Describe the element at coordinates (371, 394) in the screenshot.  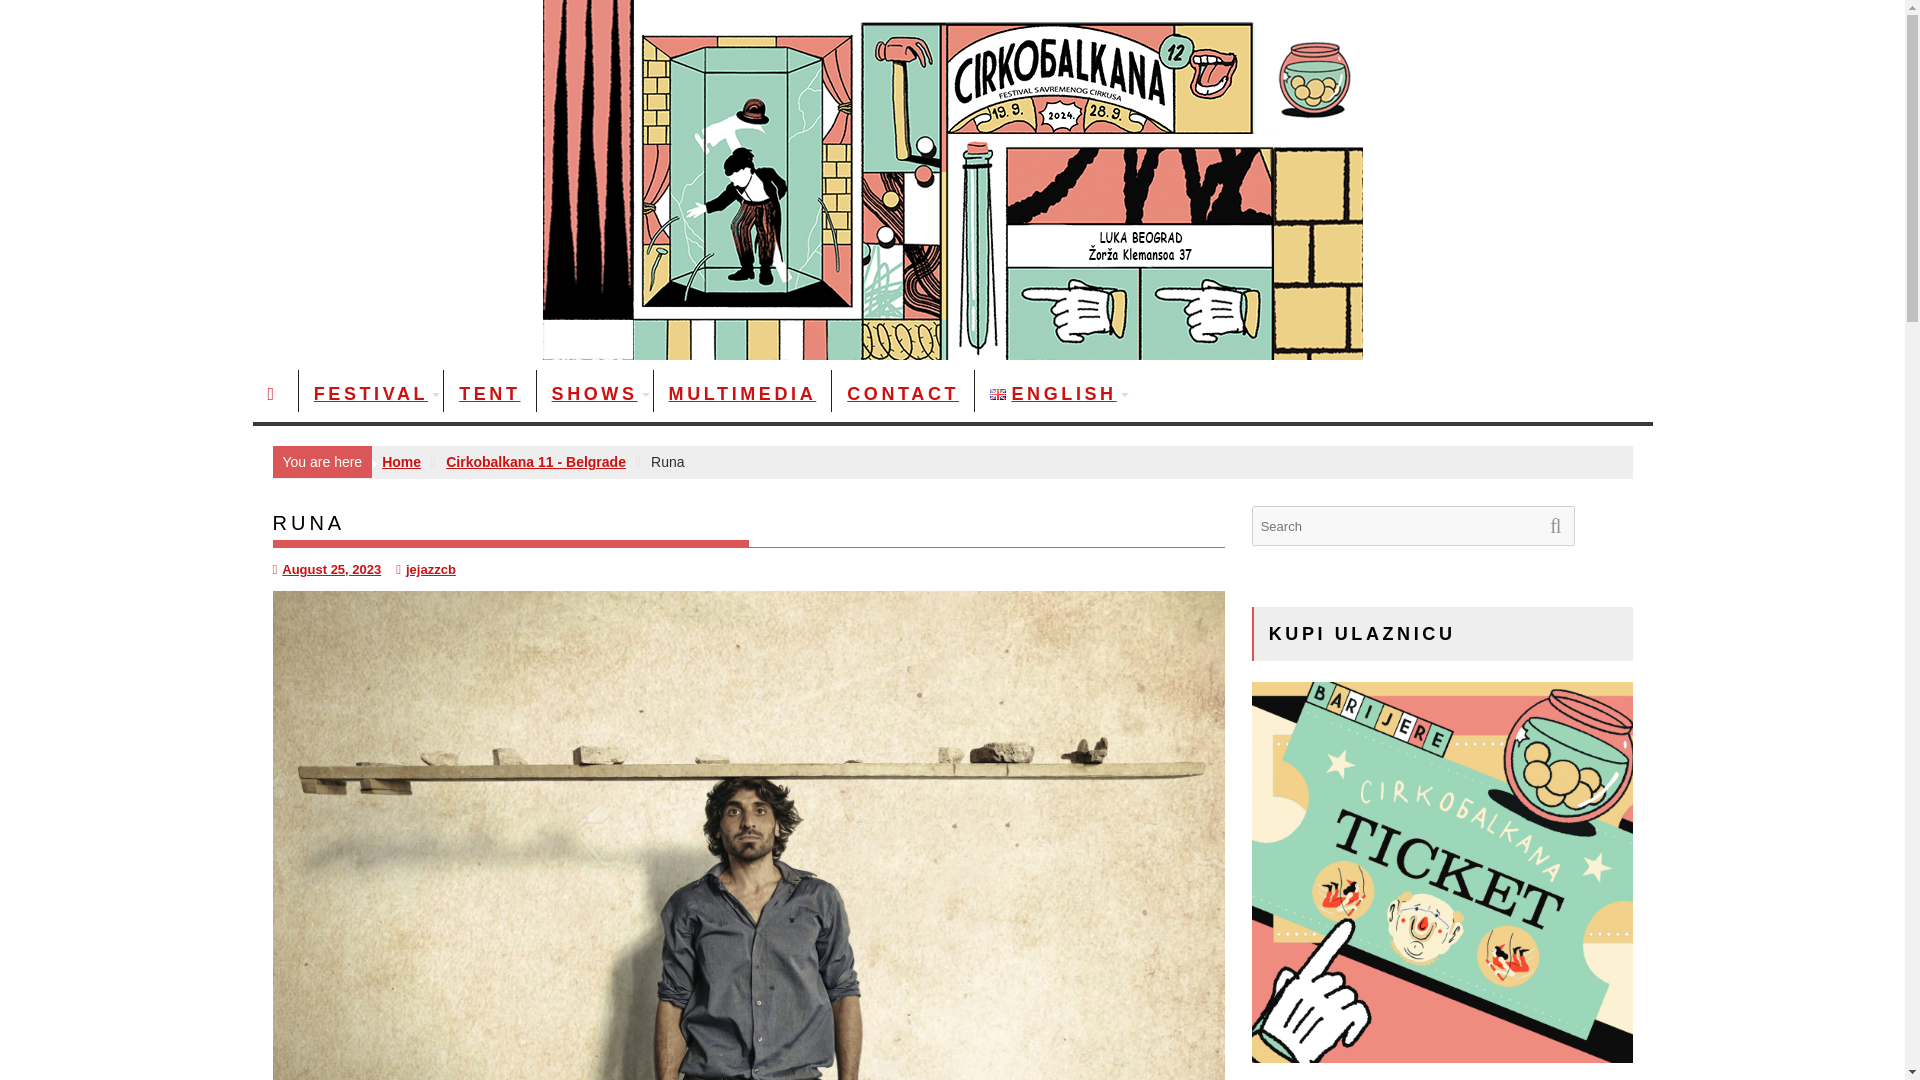
I see `FESTIVAL` at that location.